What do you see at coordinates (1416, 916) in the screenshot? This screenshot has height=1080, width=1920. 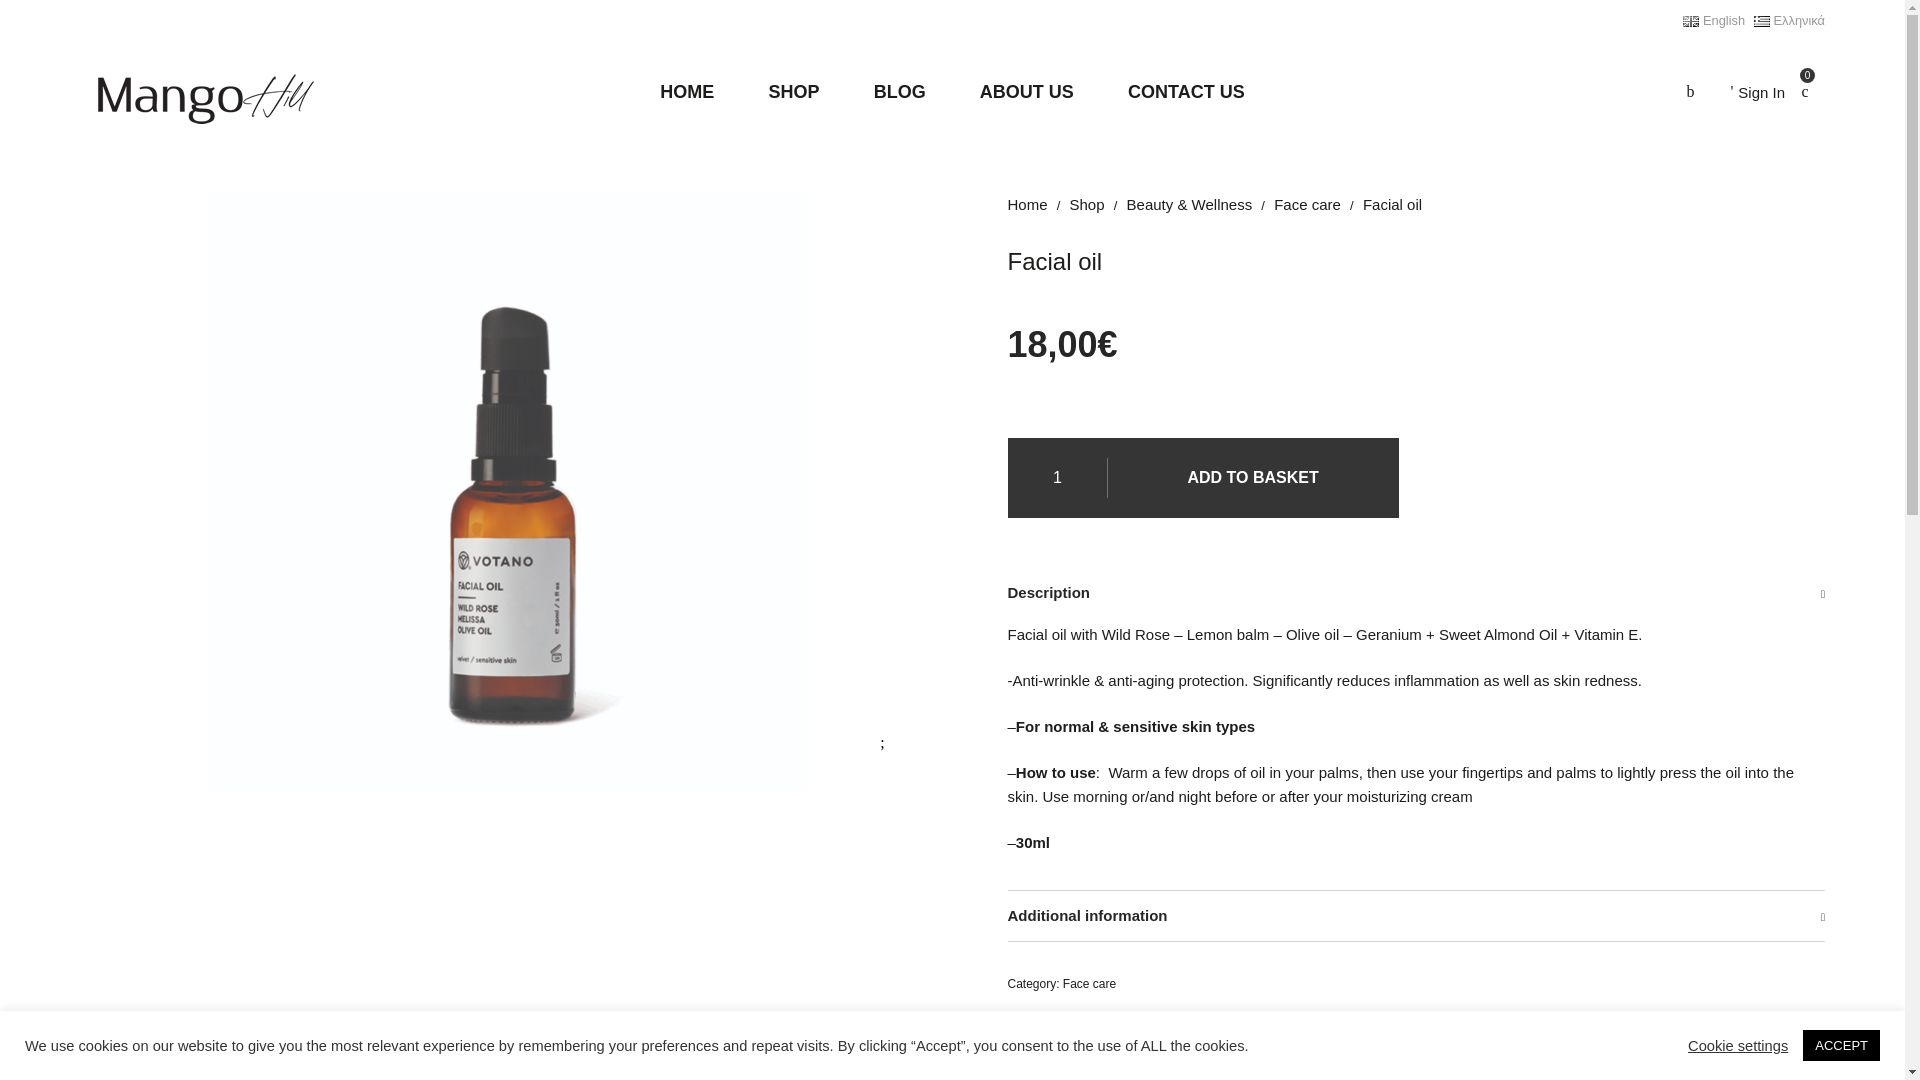 I see `Additional information` at bounding box center [1416, 916].